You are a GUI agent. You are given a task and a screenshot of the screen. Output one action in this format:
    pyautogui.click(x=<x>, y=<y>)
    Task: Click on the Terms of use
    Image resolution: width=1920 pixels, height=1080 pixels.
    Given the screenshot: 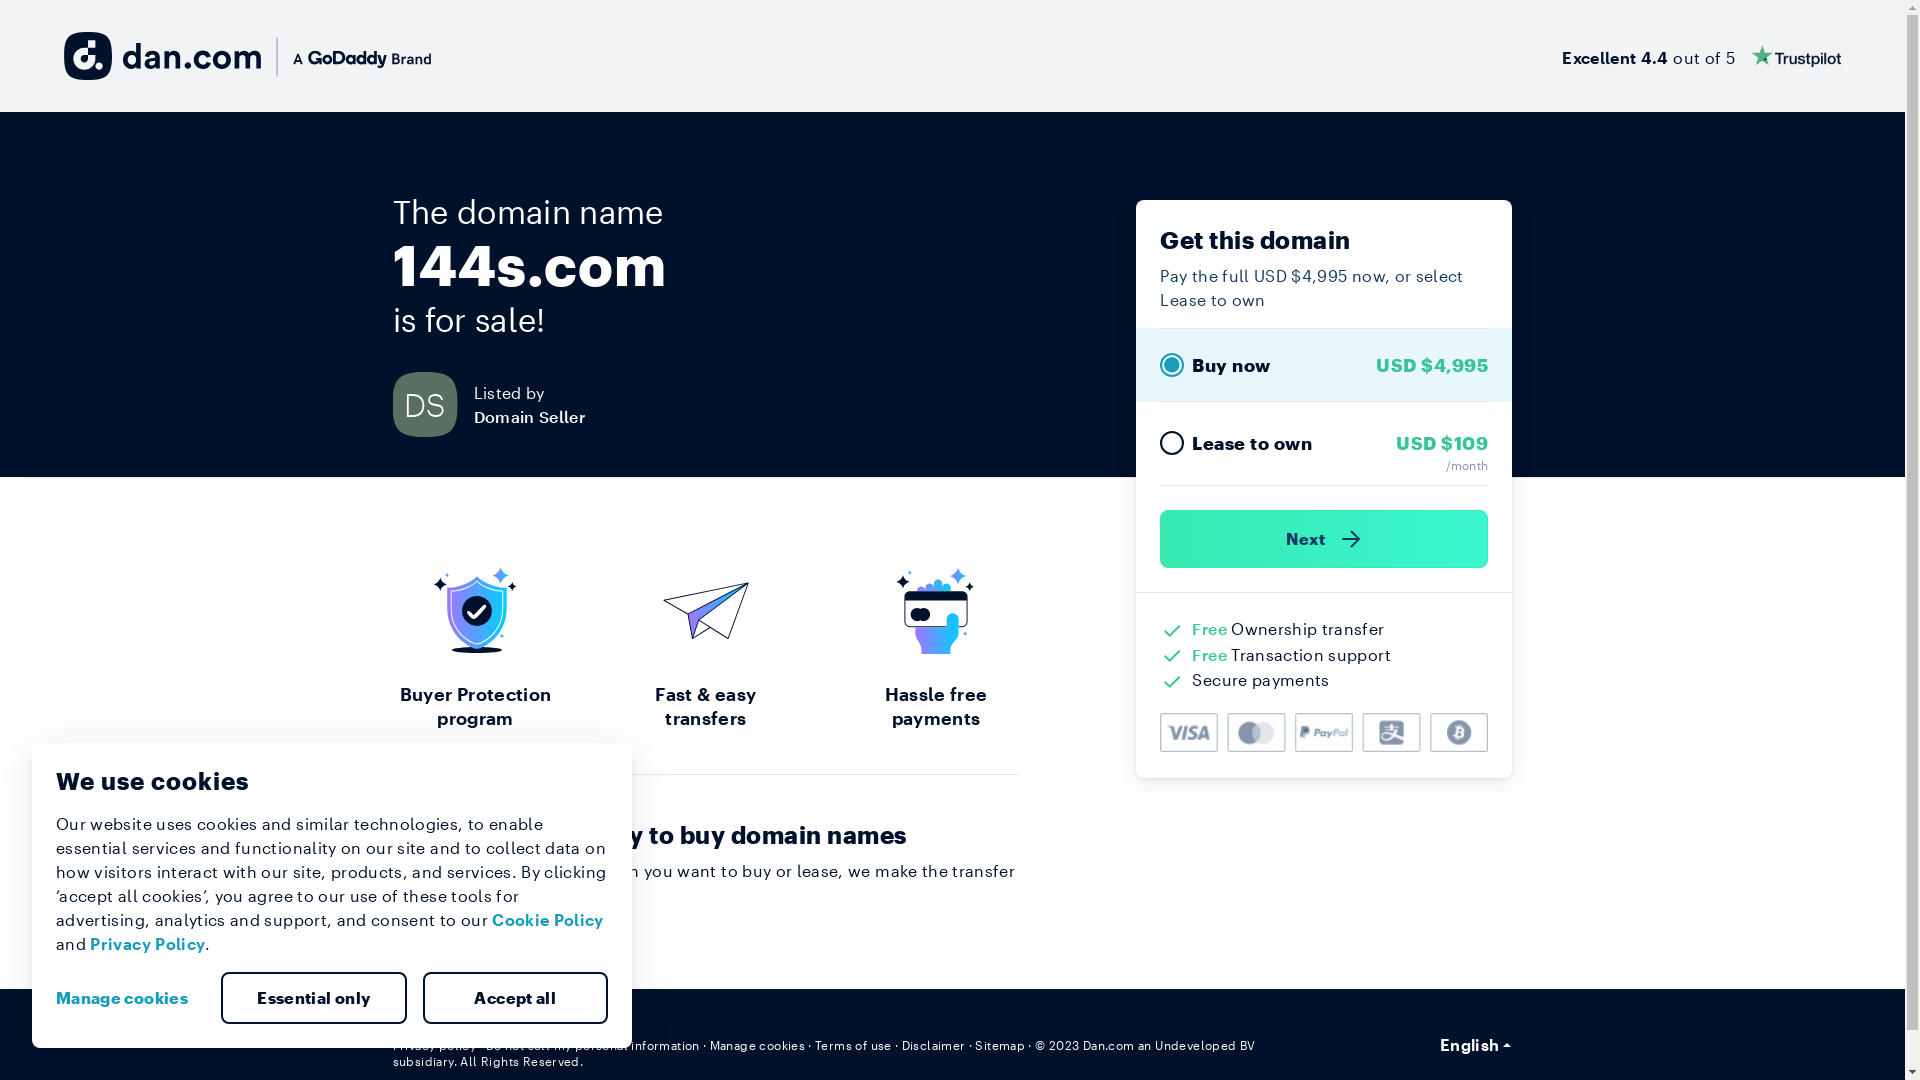 What is the action you would take?
    pyautogui.click(x=854, y=1045)
    